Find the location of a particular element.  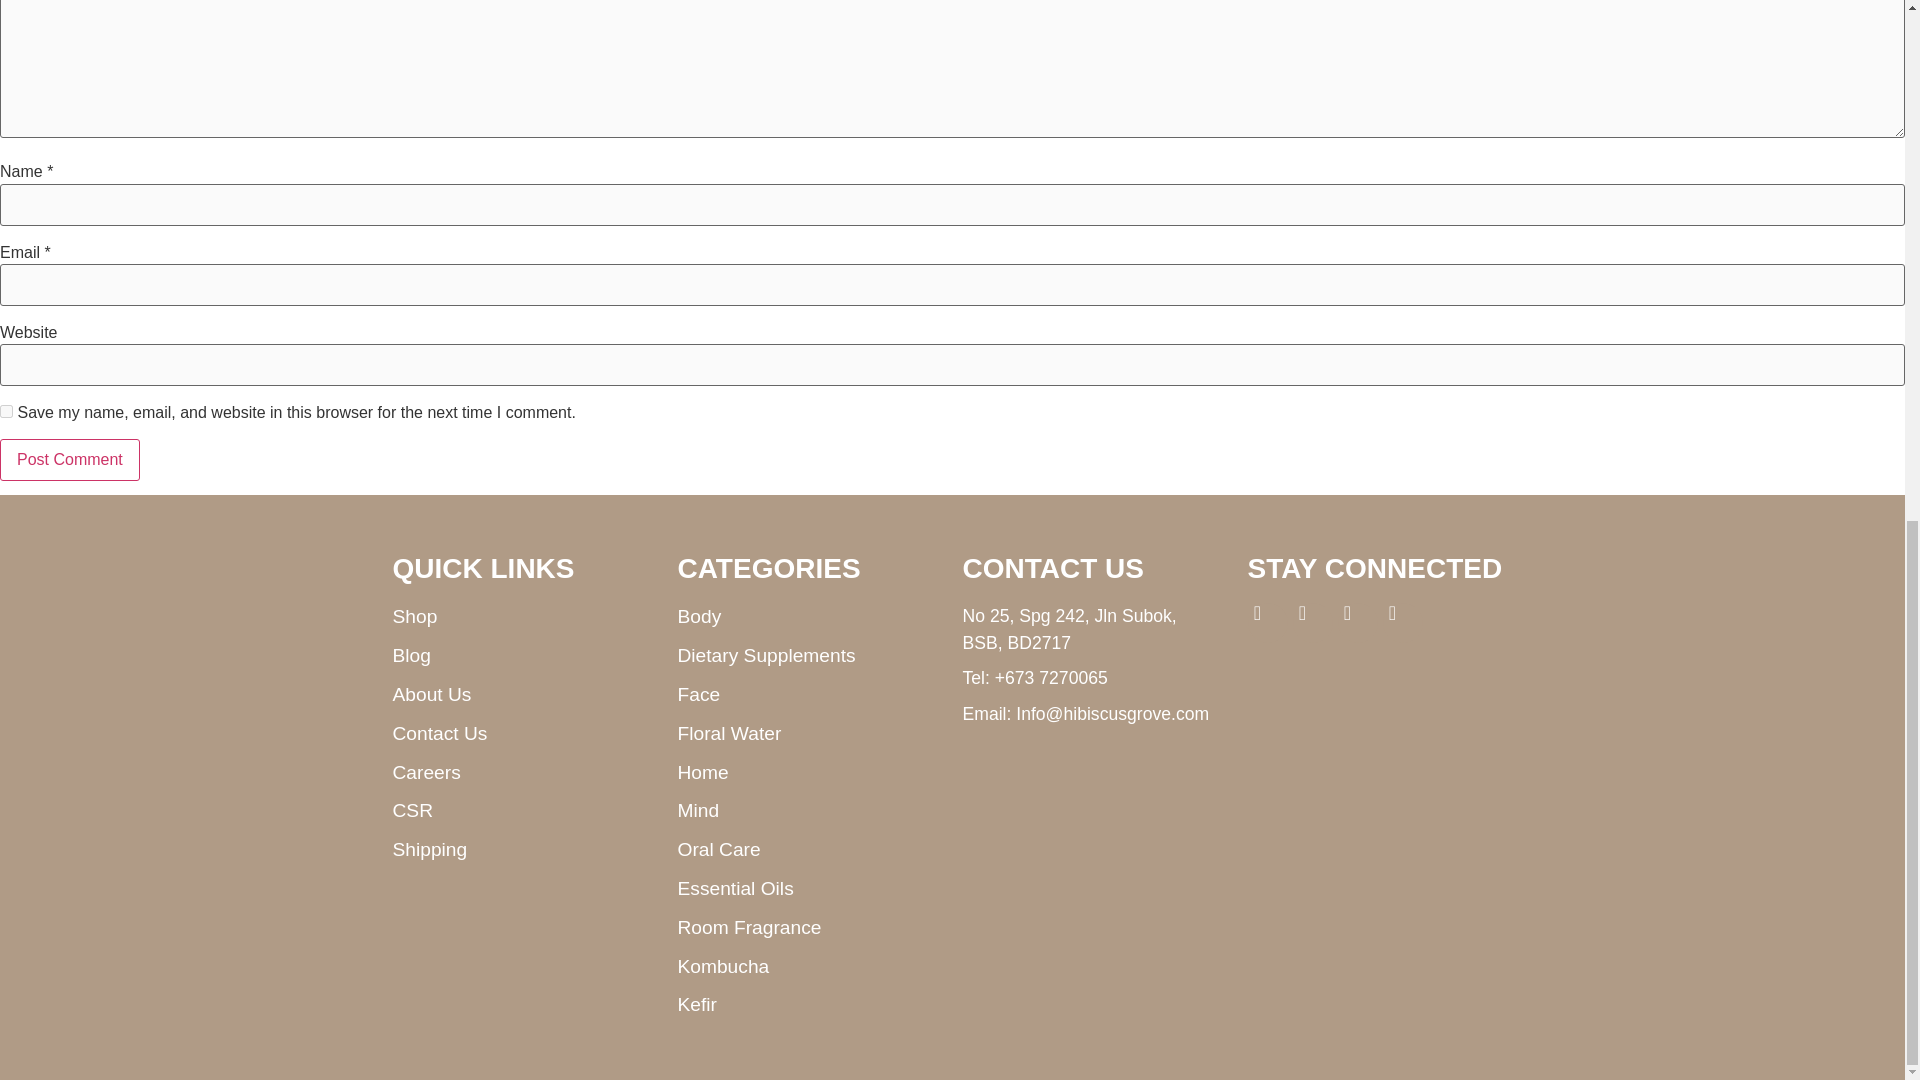

Floral Water is located at coordinates (810, 734).